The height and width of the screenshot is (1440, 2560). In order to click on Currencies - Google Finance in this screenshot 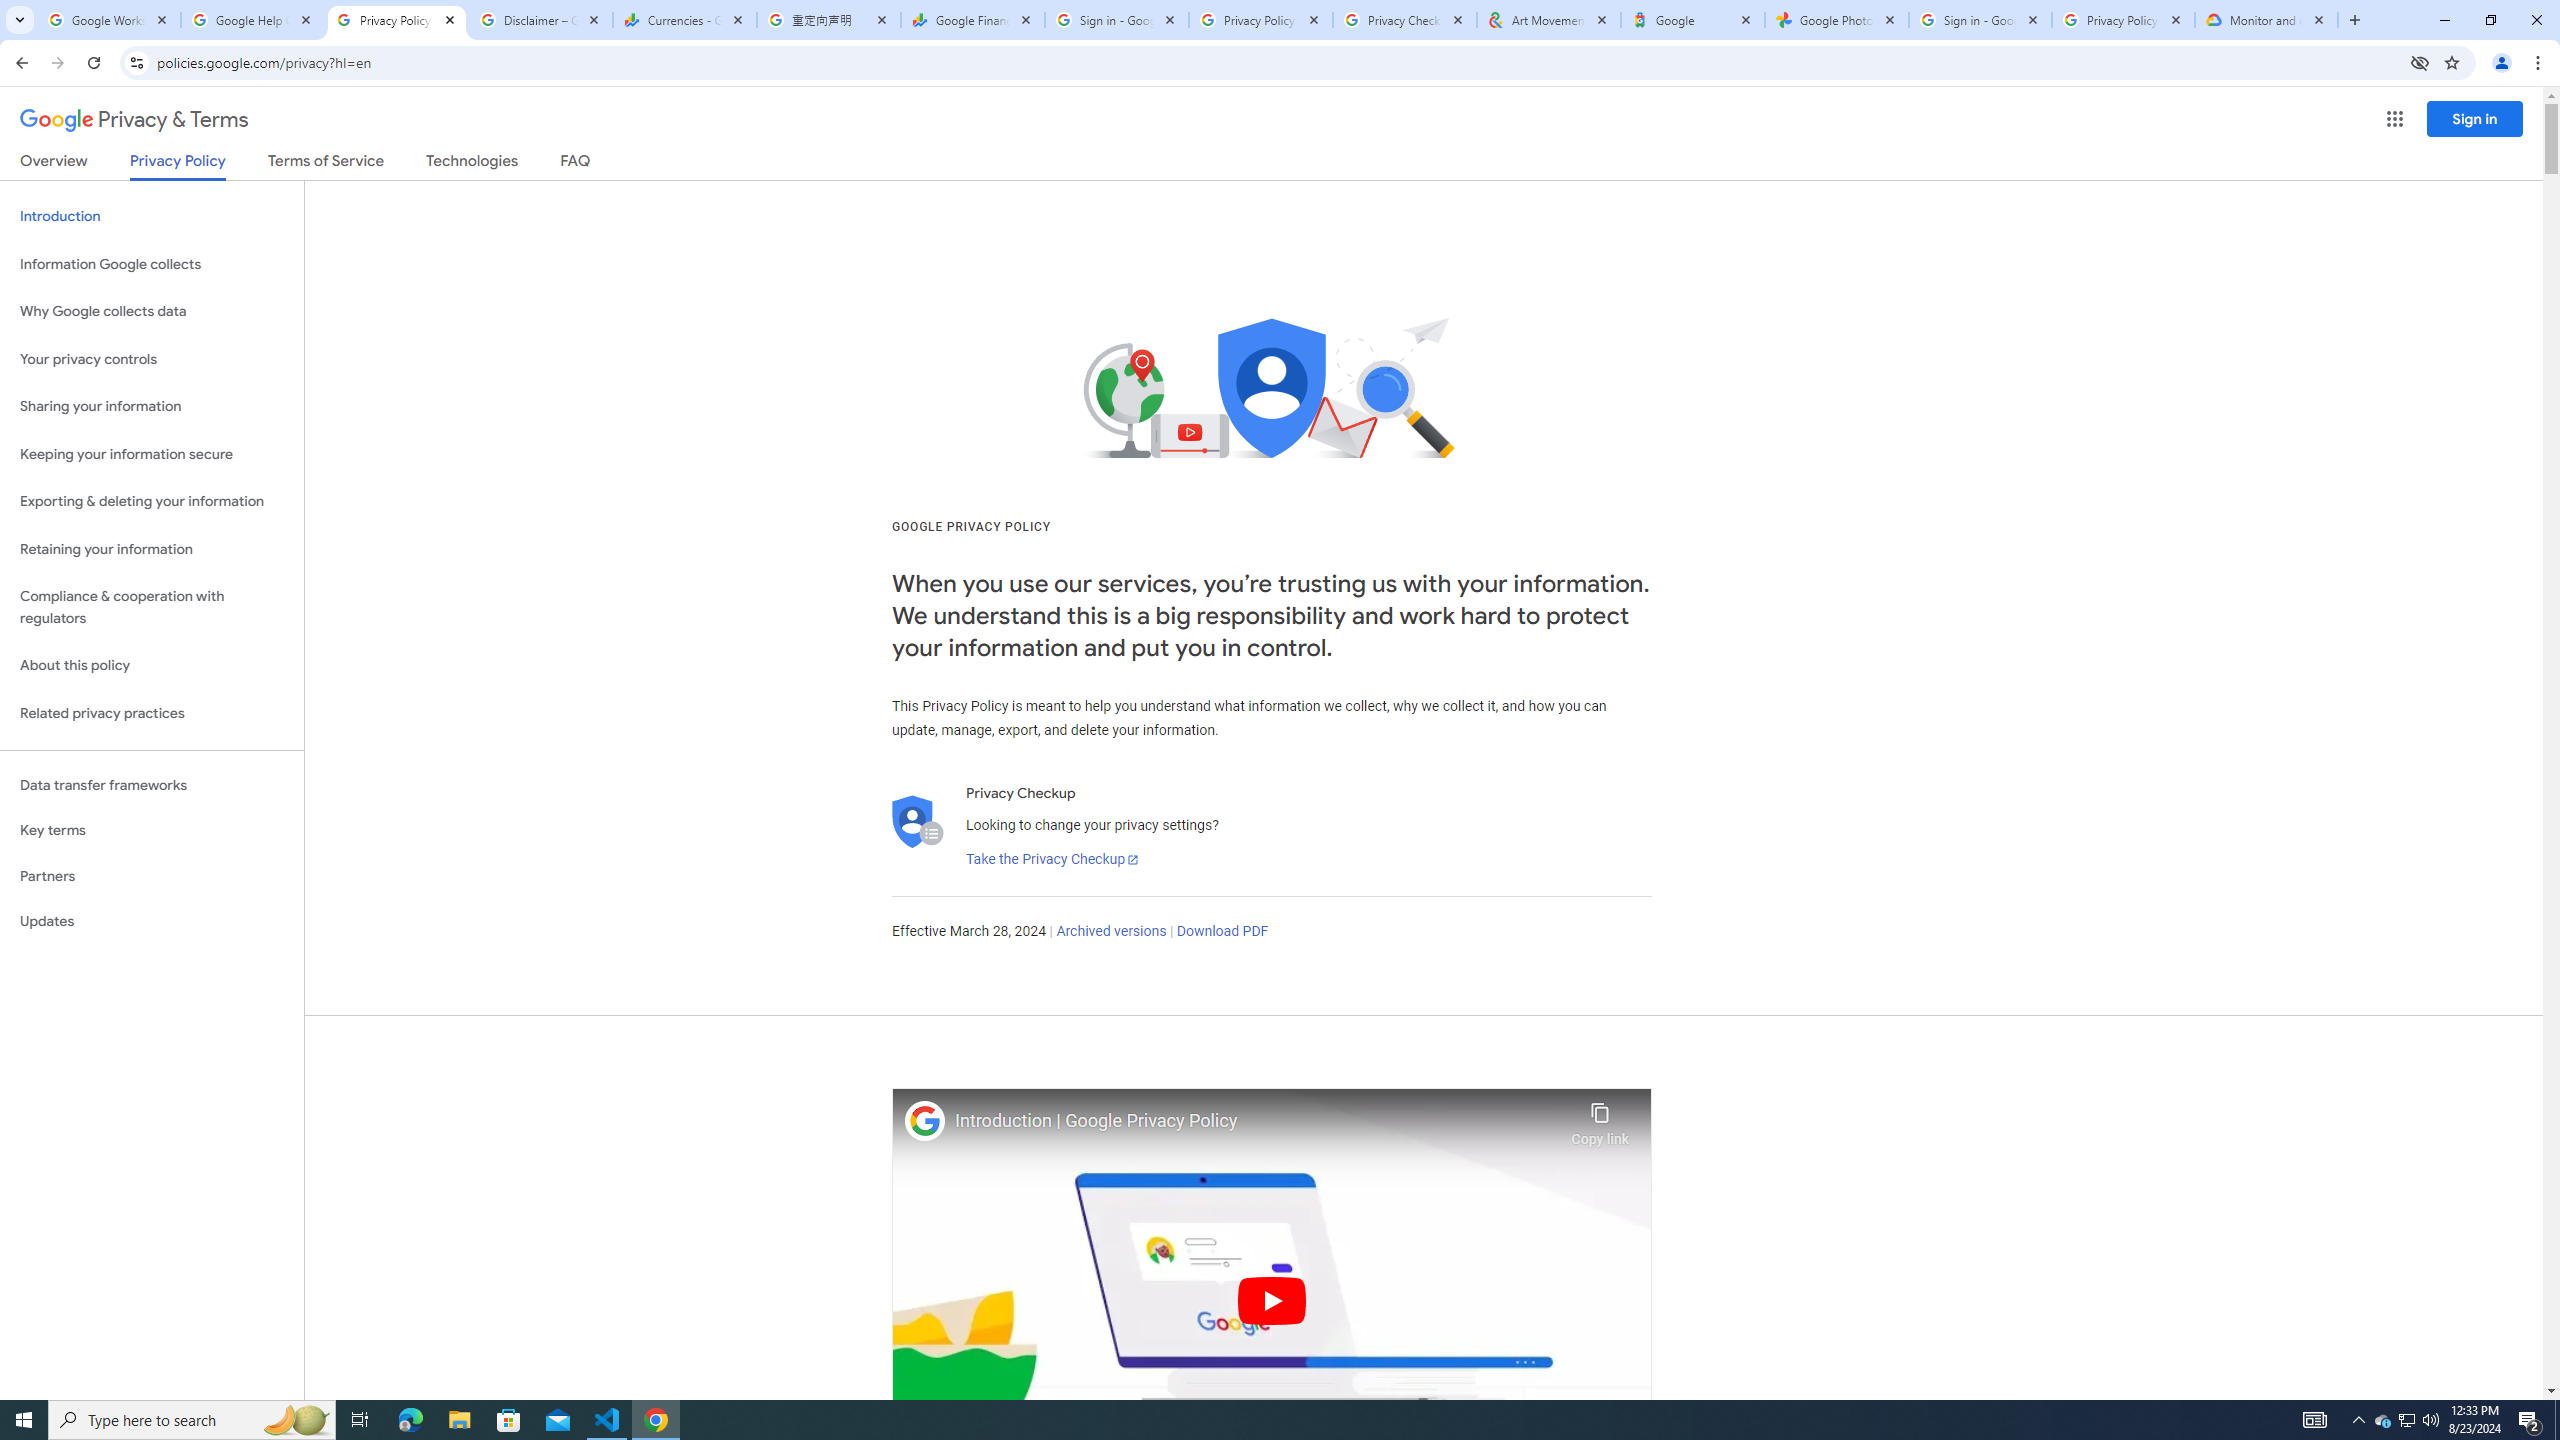, I will do `click(684, 20)`.